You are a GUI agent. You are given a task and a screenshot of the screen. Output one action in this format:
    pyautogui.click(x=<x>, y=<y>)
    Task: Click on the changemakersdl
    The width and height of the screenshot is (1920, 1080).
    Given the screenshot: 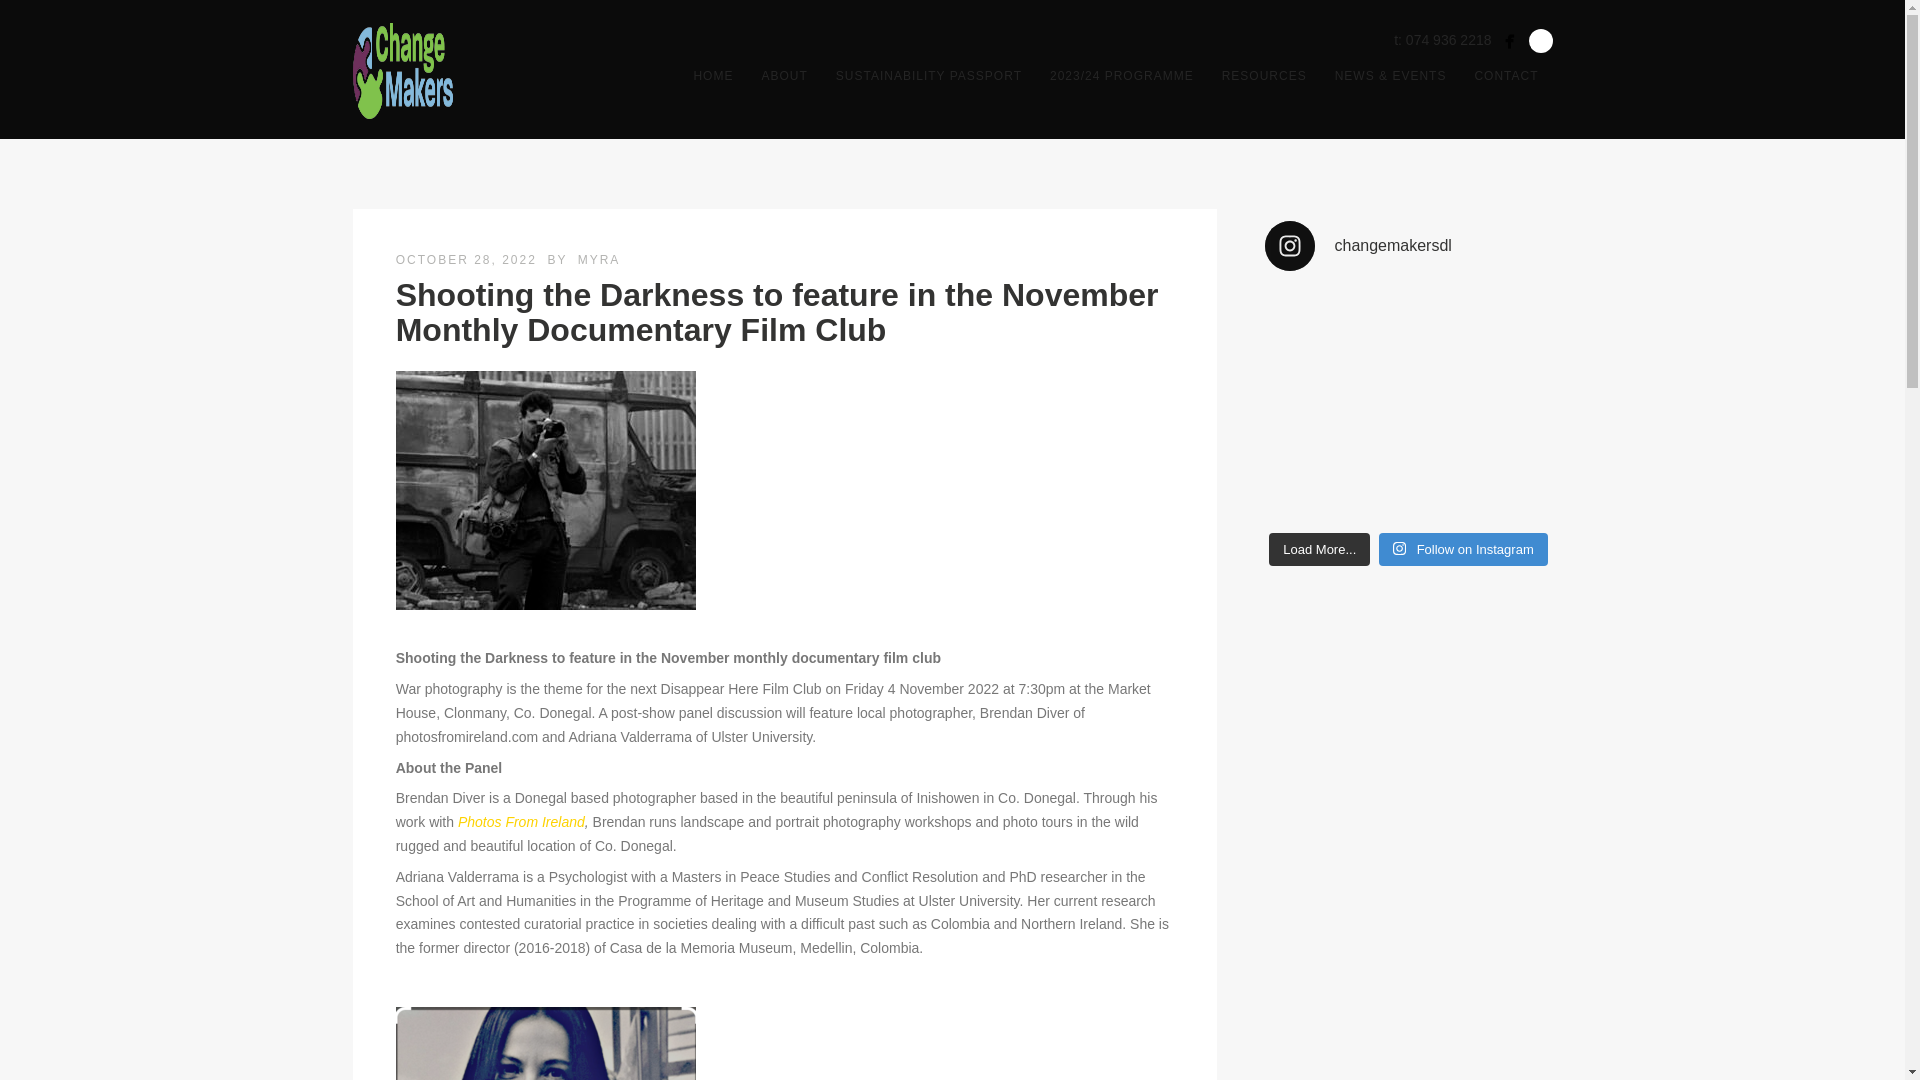 What is the action you would take?
    pyautogui.click(x=1407, y=246)
    